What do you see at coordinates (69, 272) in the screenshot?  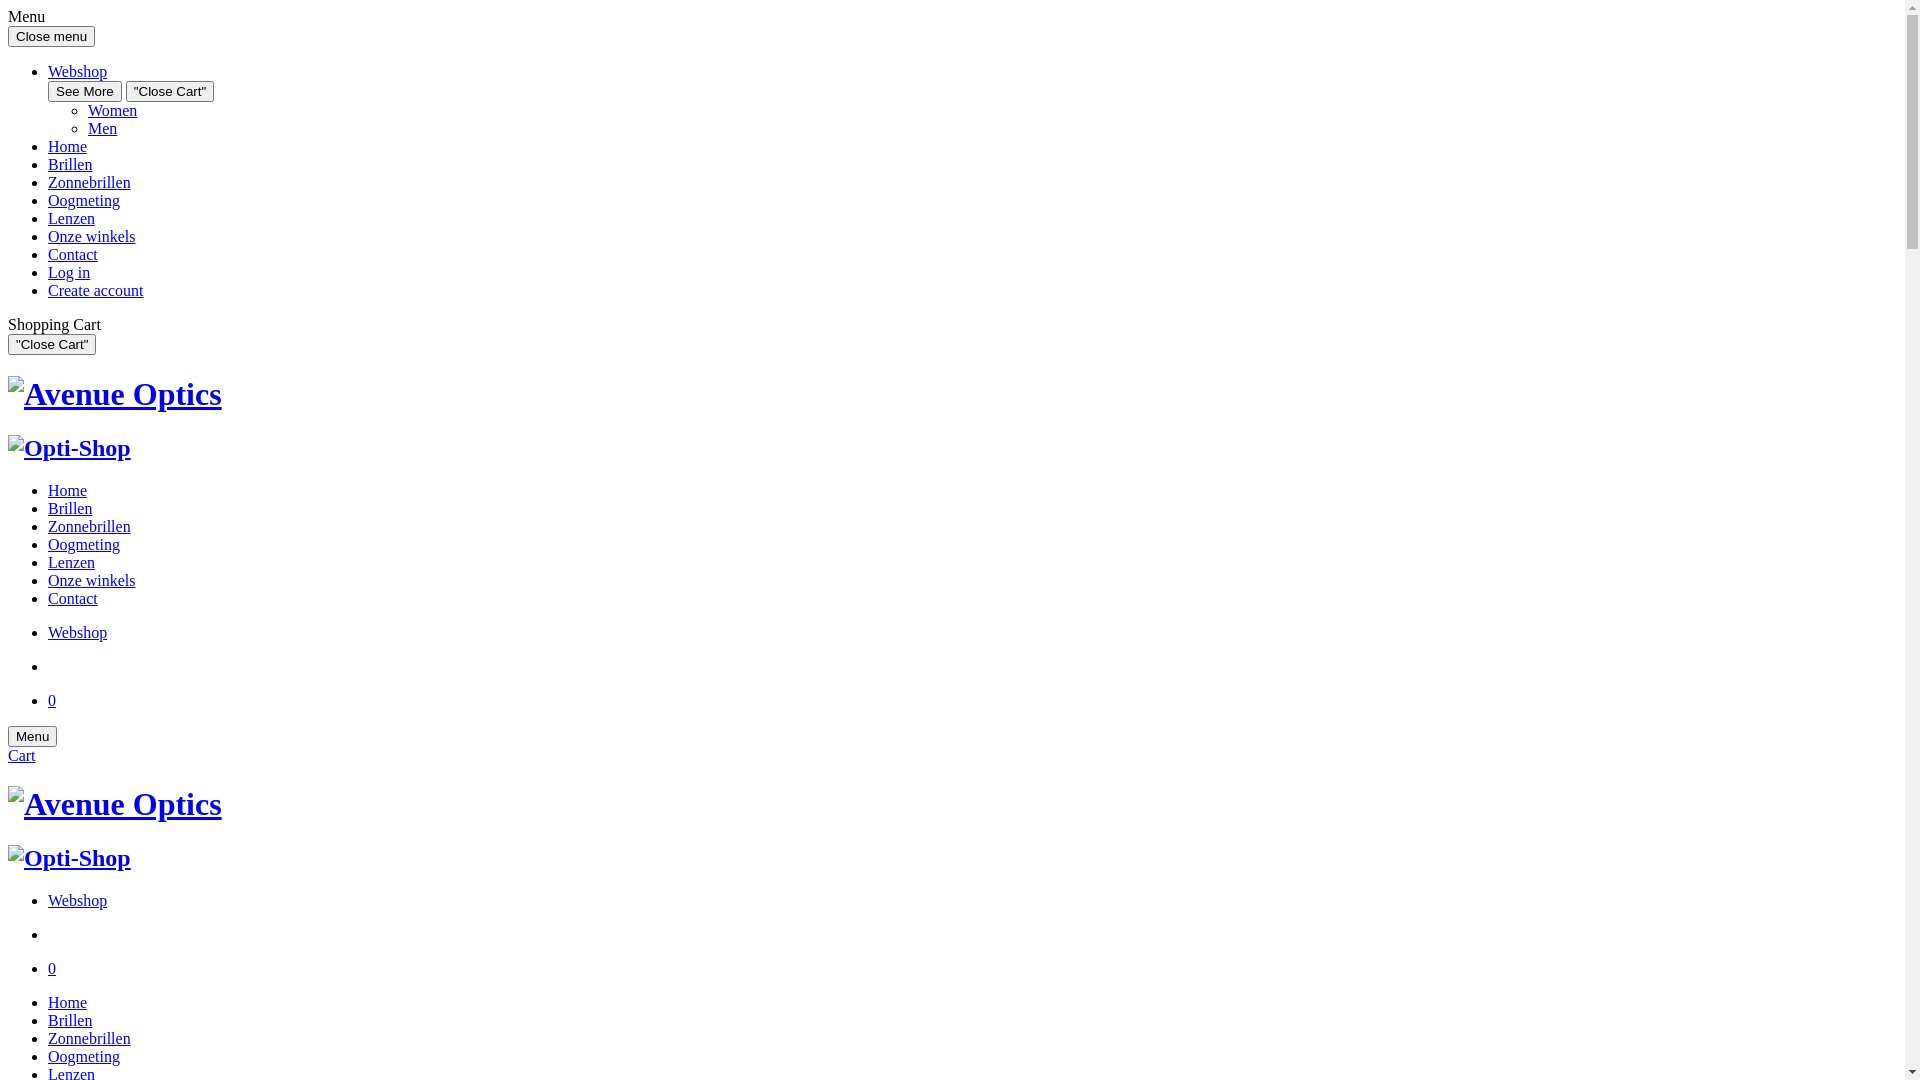 I see `Log in` at bounding box center [69, 272].